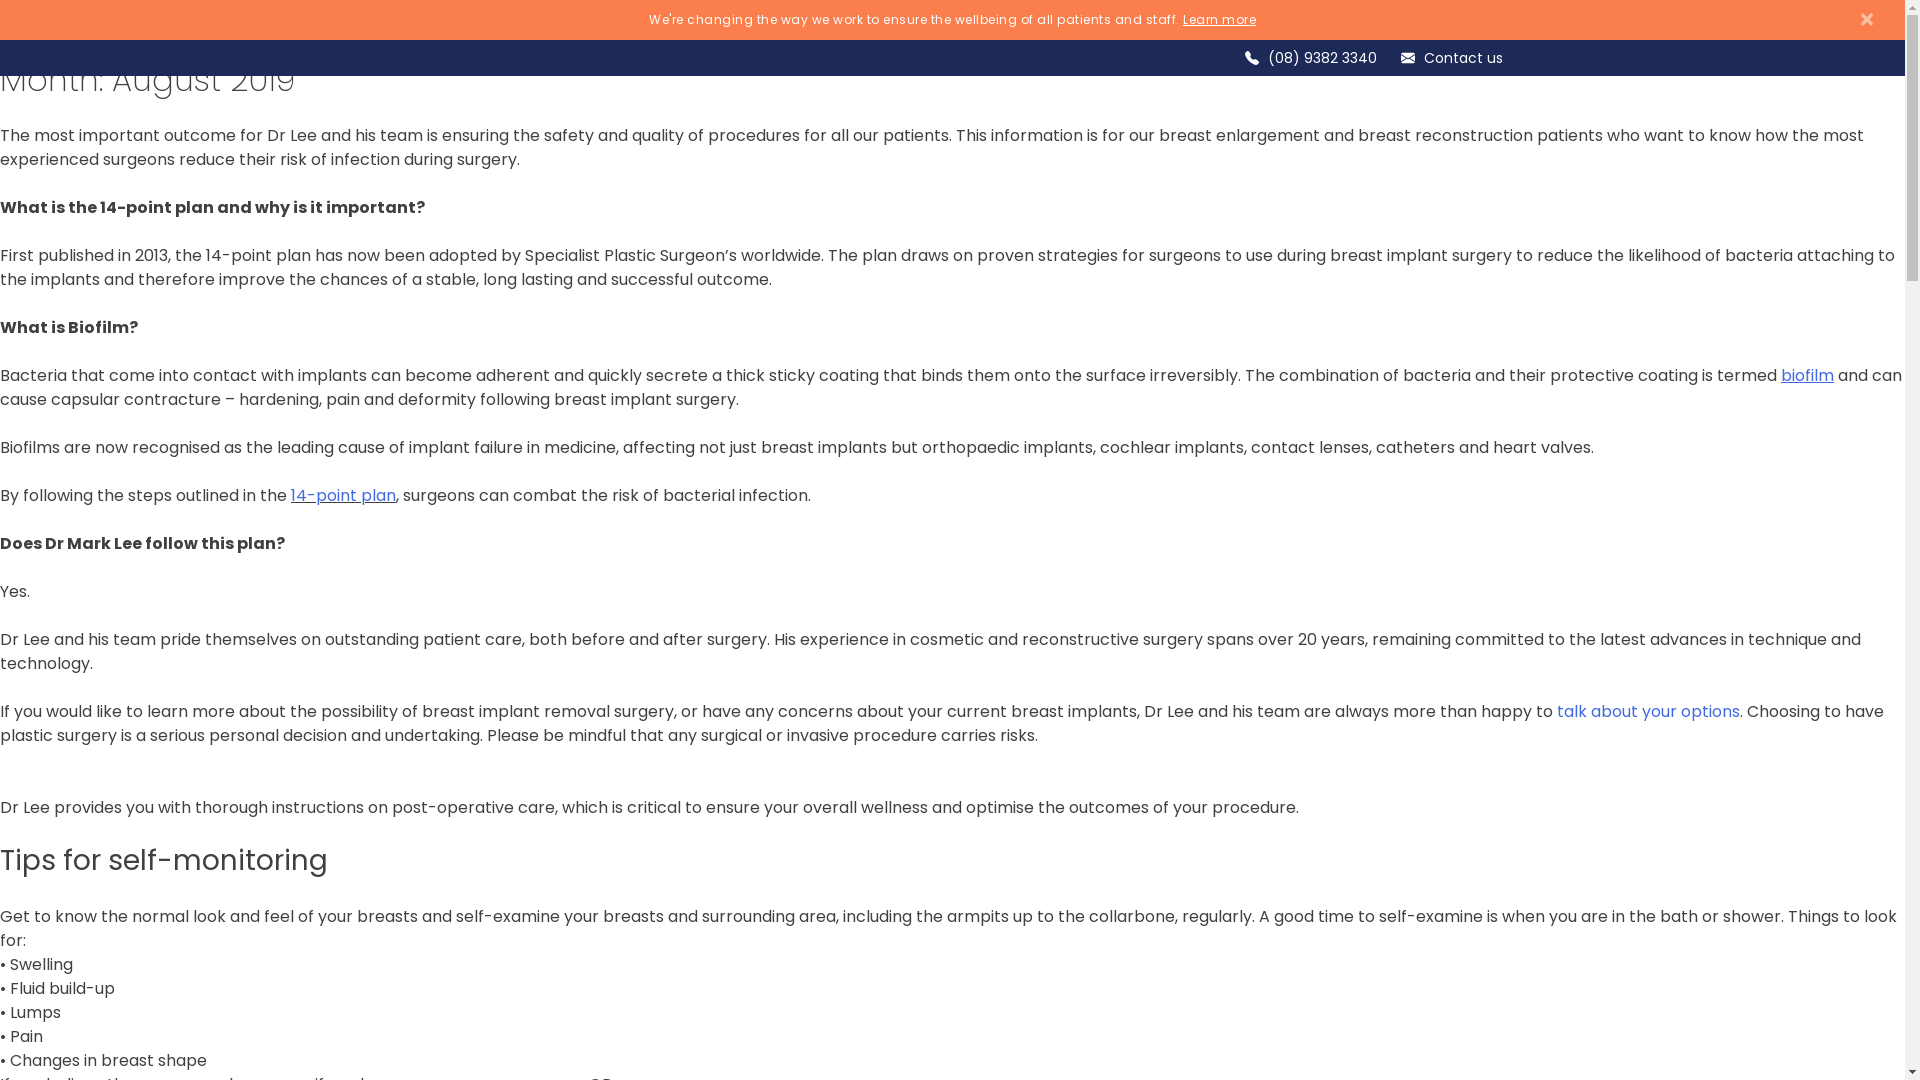 The image size is (1920, 1080). Describe the element at coordinates (1220, 20) in the screenshot. I see `Learn more` at that location.